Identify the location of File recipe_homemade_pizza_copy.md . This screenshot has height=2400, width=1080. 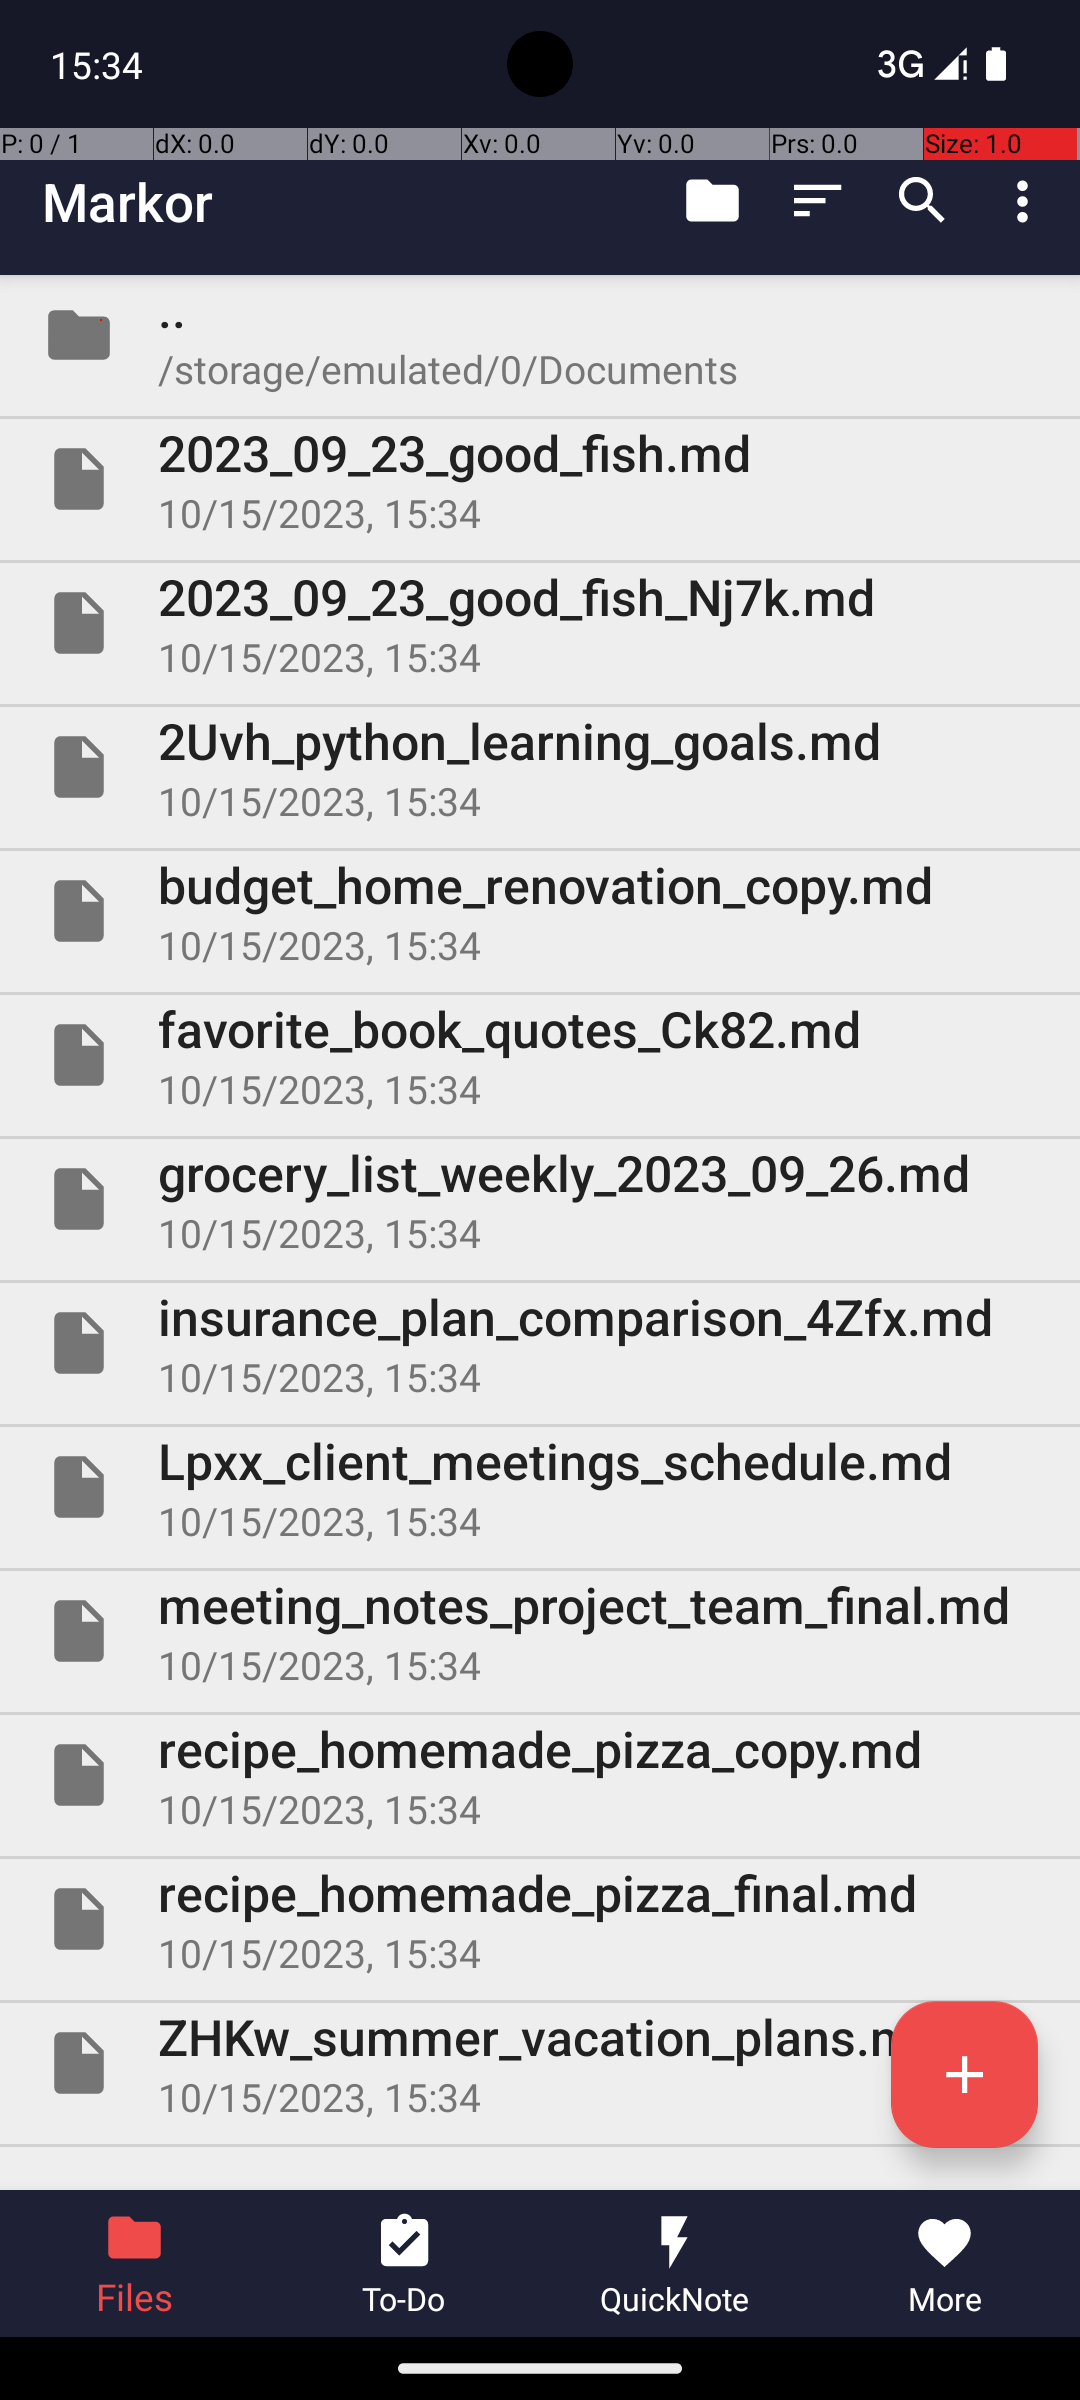
(540, 1774).